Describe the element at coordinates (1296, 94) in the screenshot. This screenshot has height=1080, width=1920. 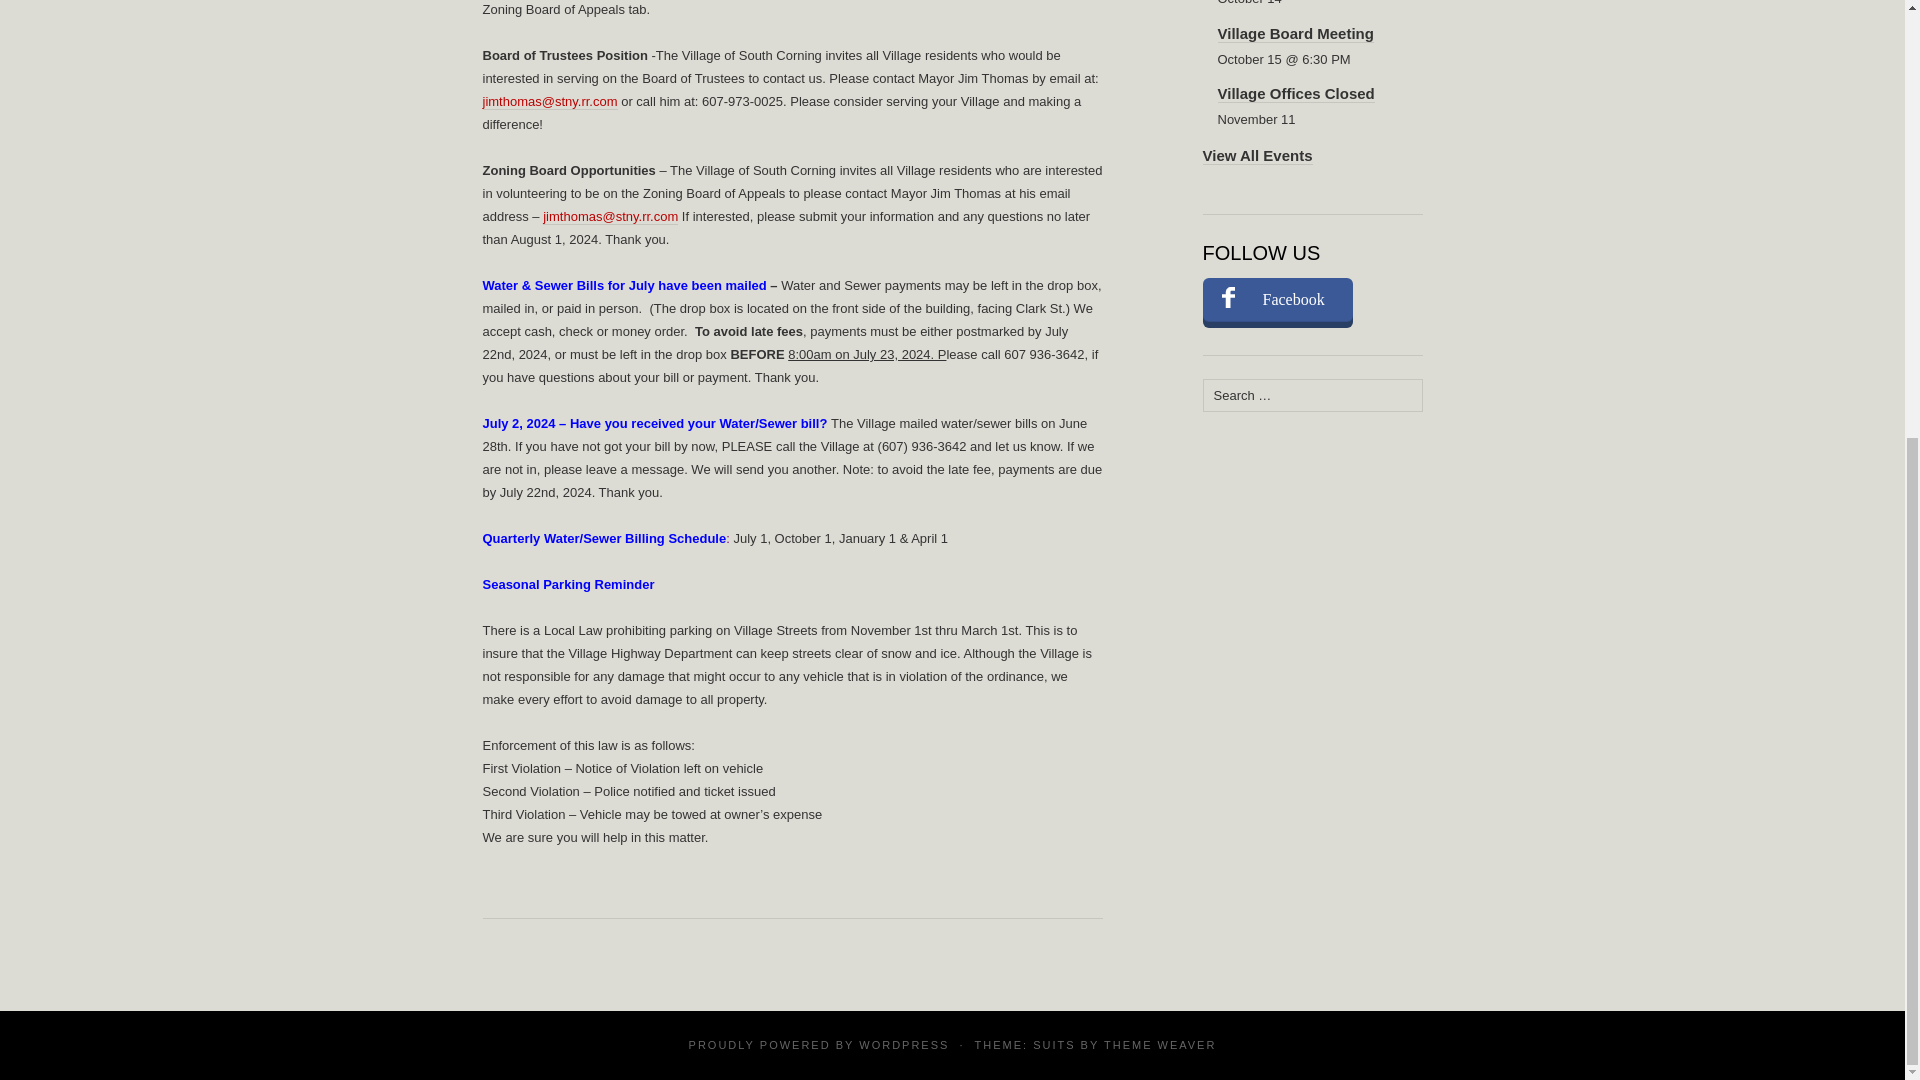
I see `Village Offices Closed` at that location.